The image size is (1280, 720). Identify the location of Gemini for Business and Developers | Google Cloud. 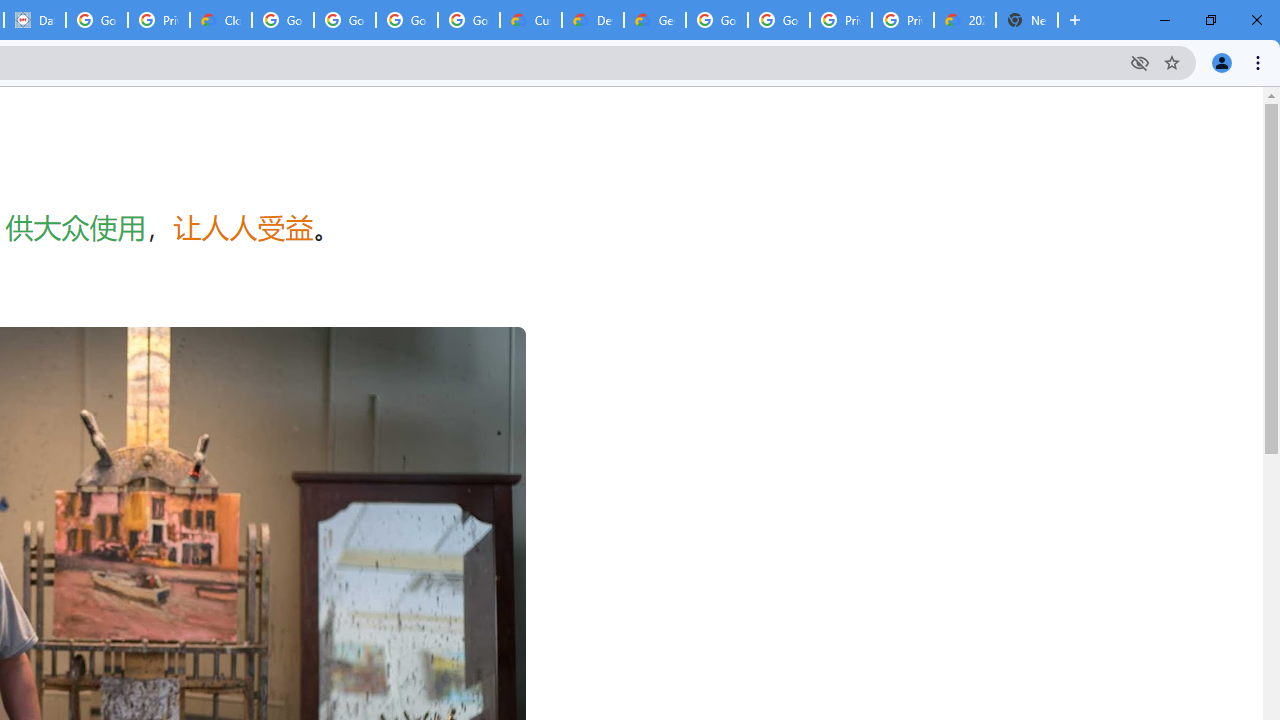
(654, 20).